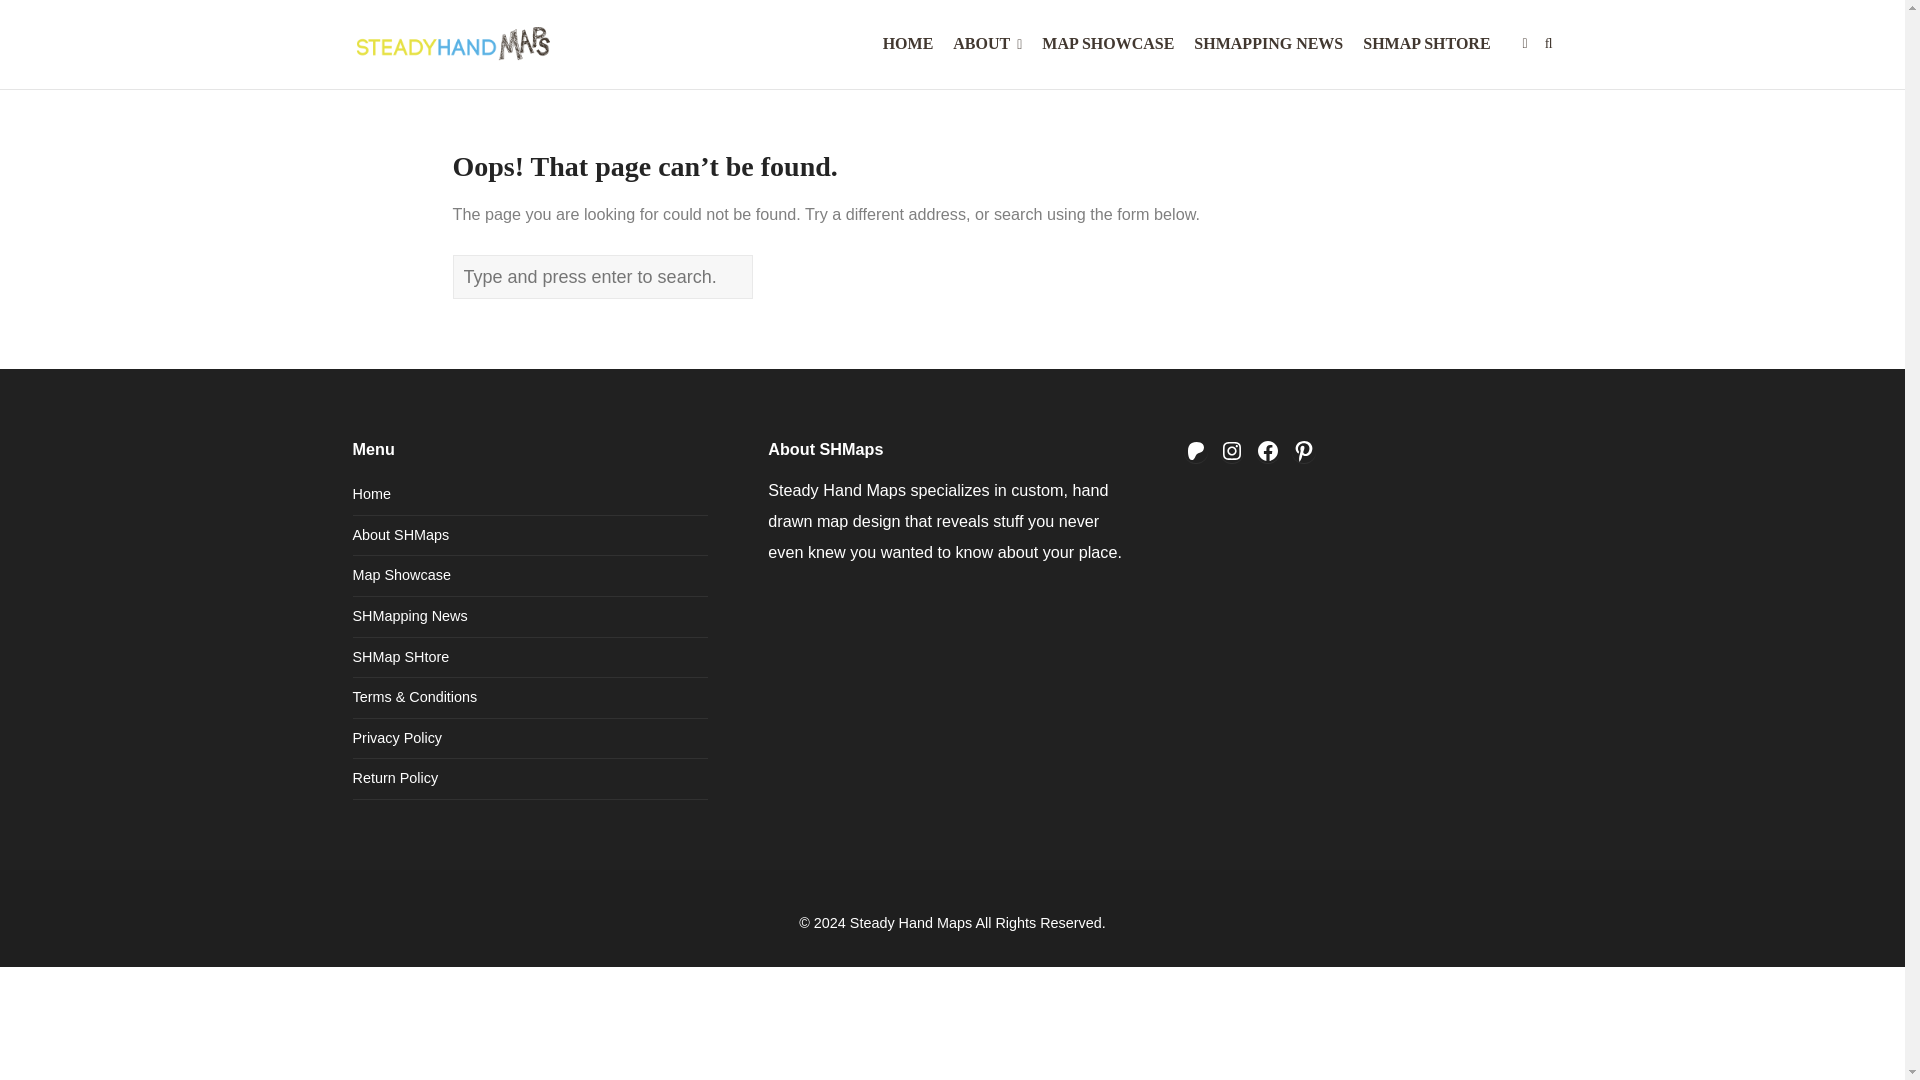  Describe the element at coordinates (370, 494) in the screenshot. I see `Home` at that location.